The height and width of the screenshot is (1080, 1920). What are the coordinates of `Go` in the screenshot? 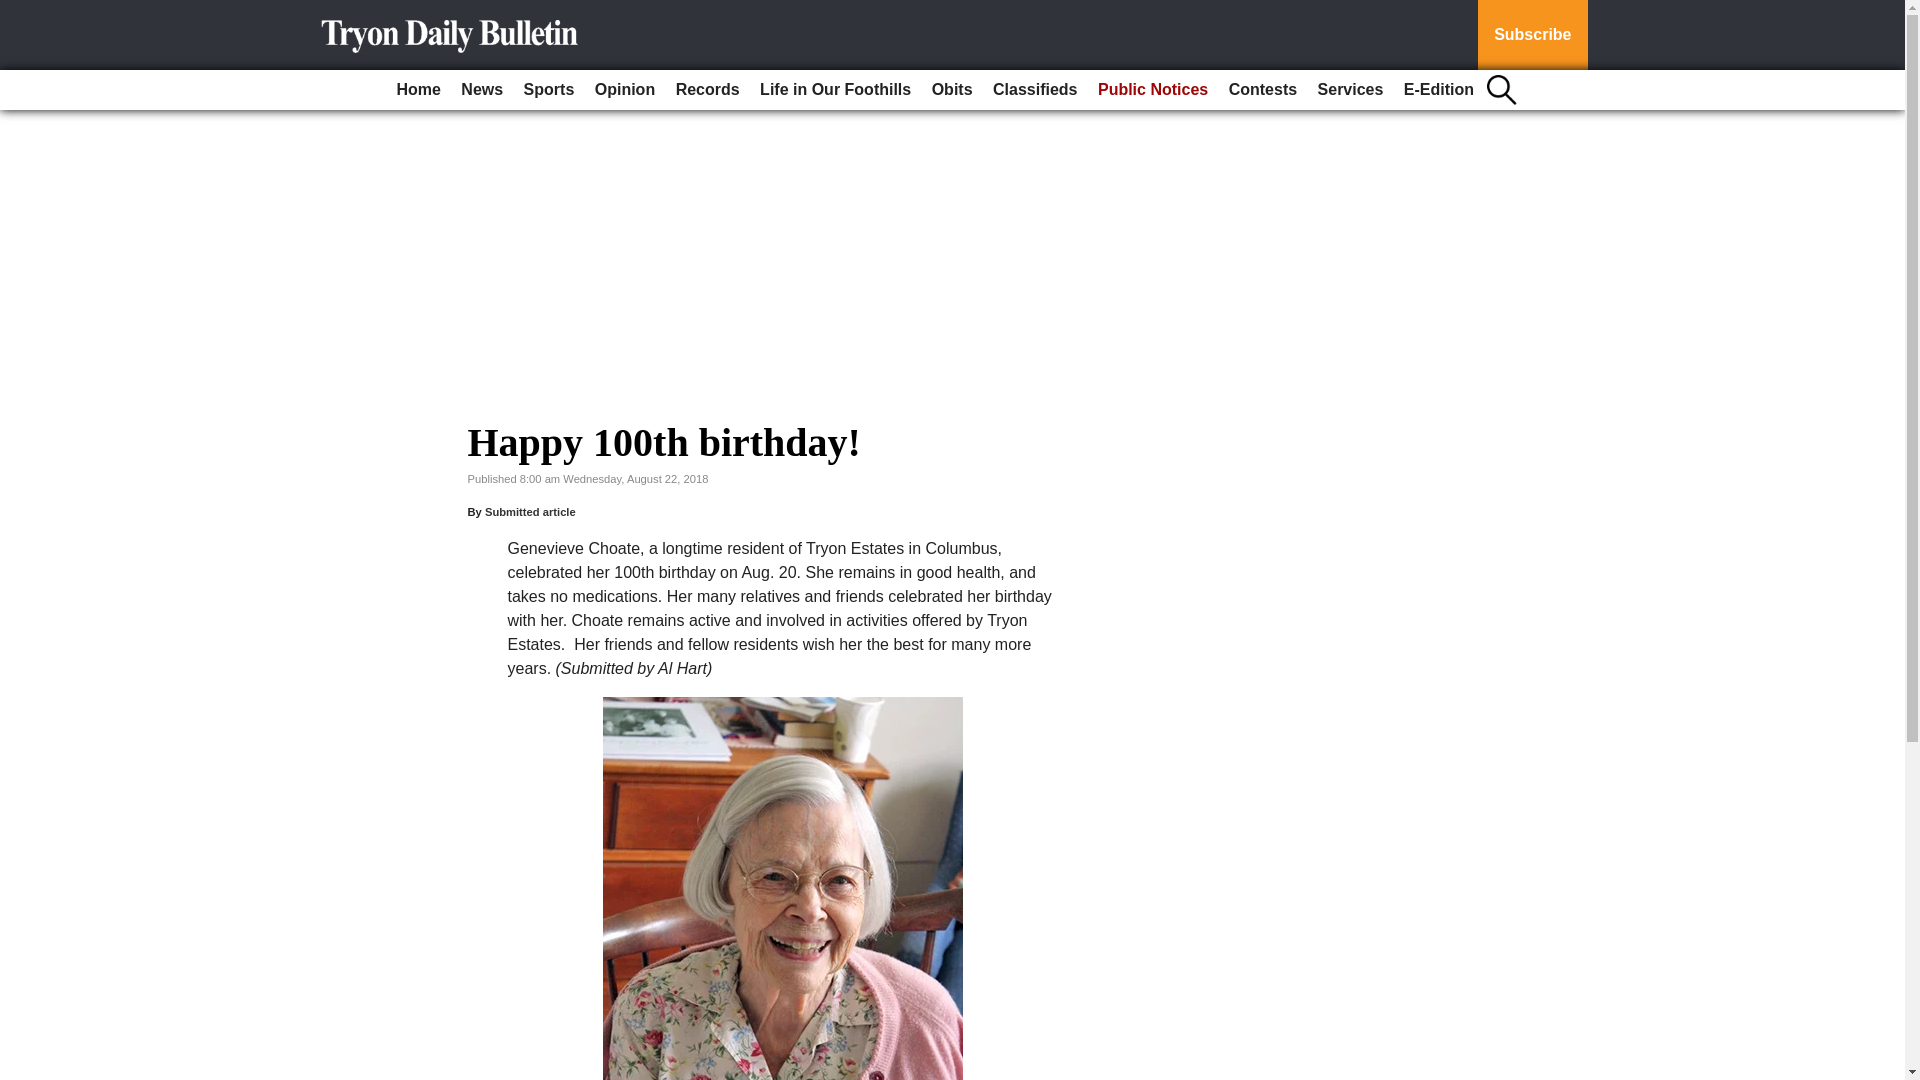 It's located at (18, 12).